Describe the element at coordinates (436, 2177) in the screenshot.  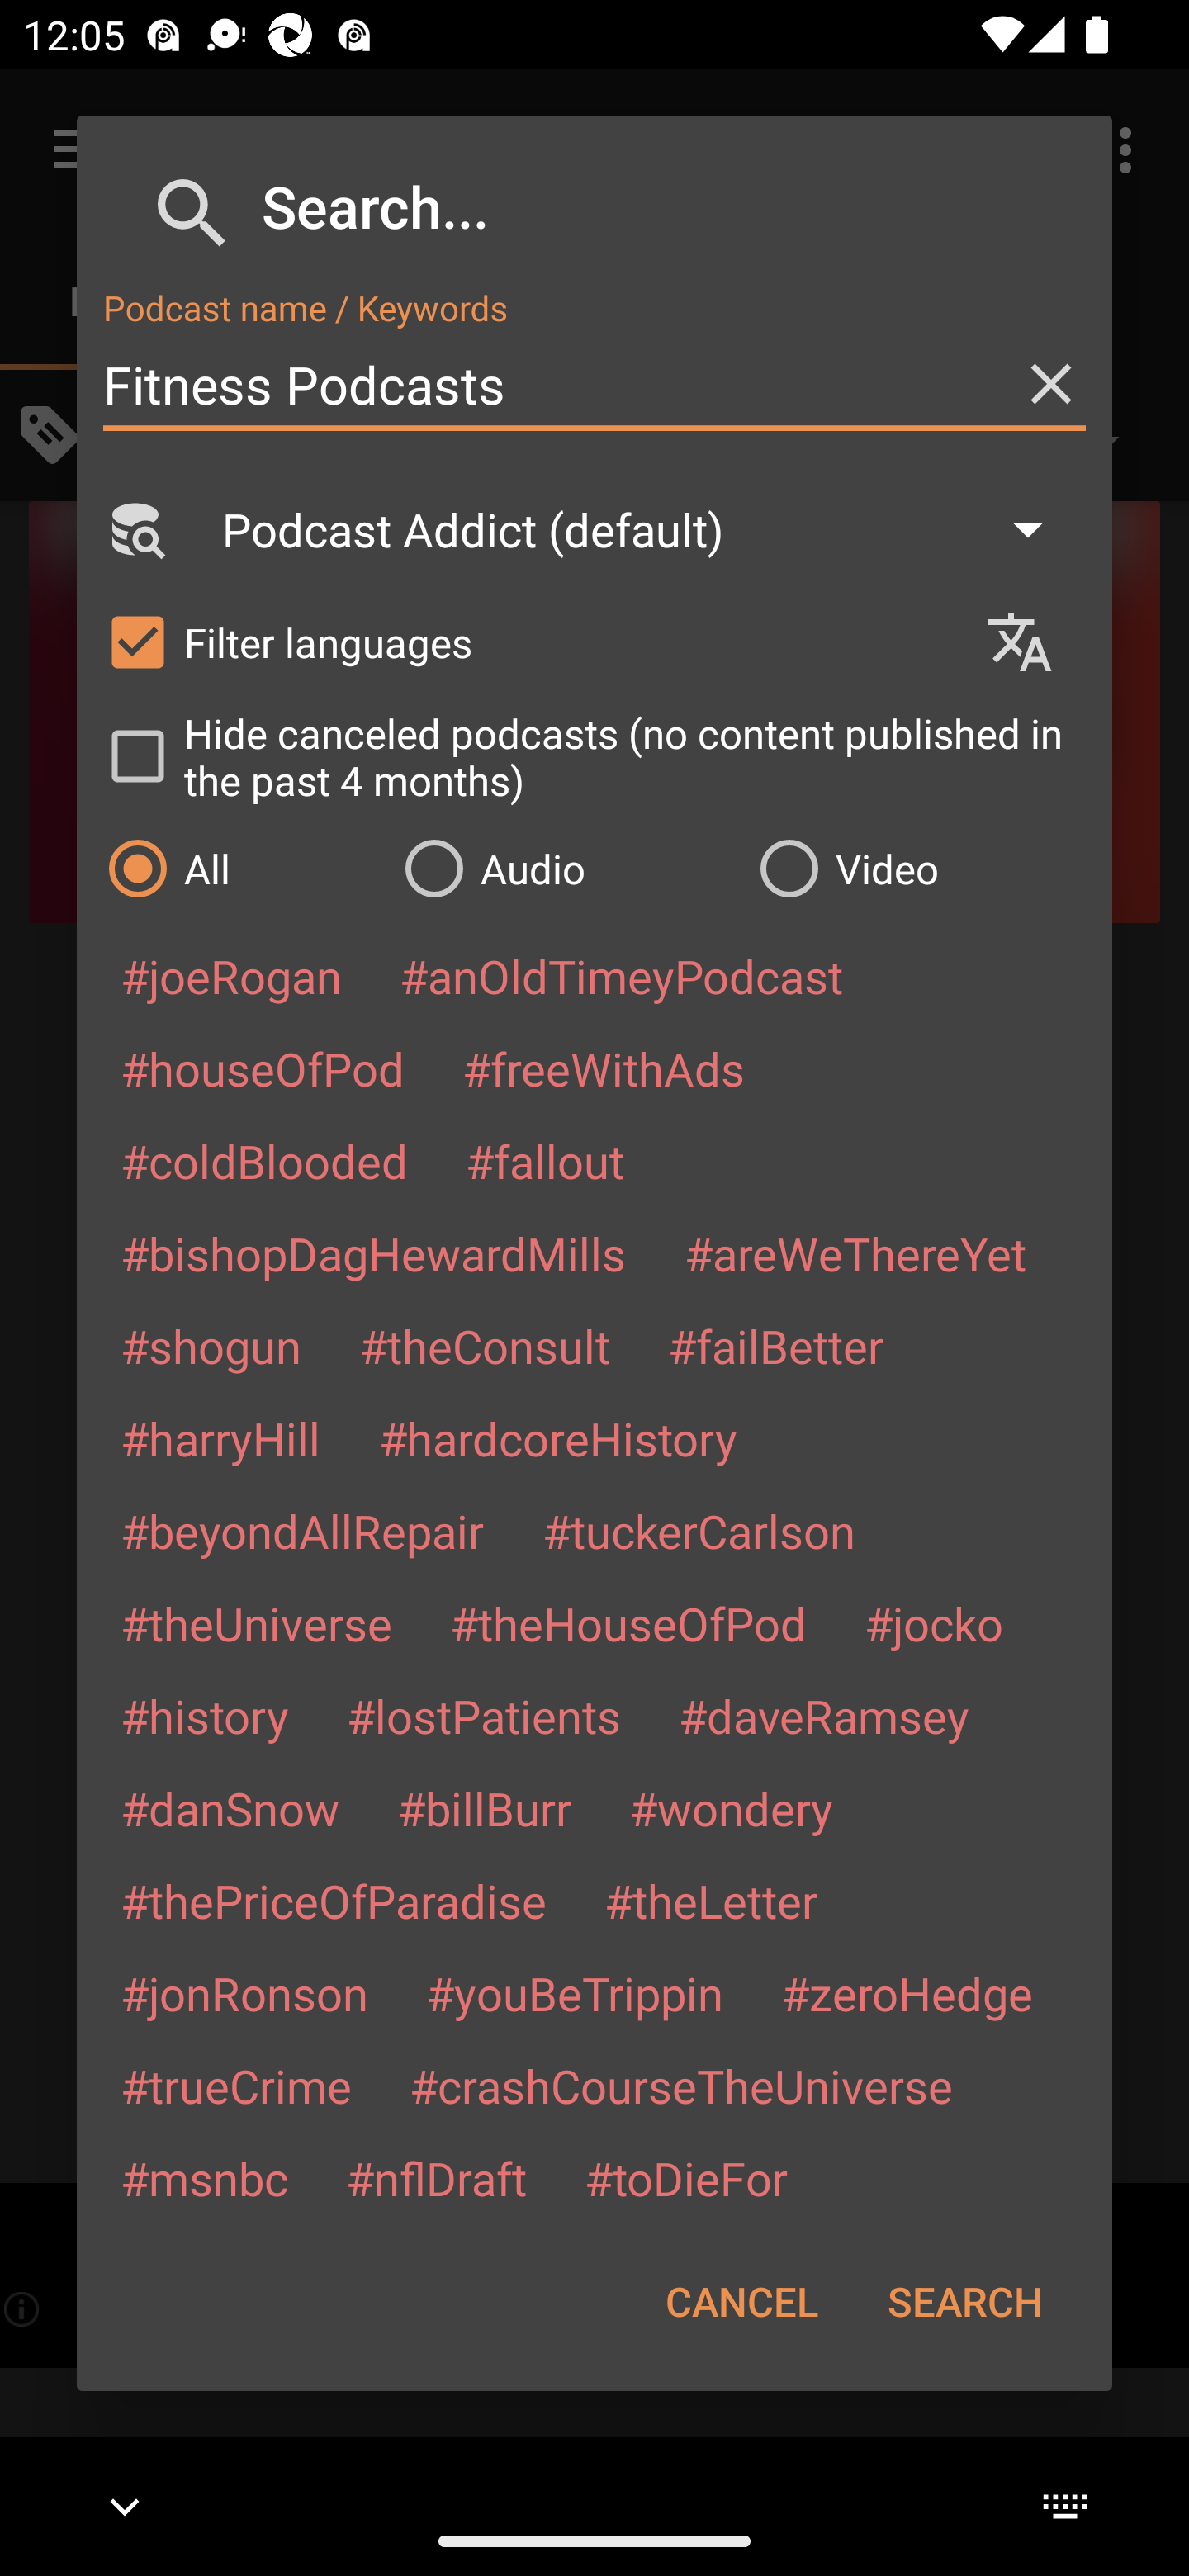
I see `#nflDraft` at that location.